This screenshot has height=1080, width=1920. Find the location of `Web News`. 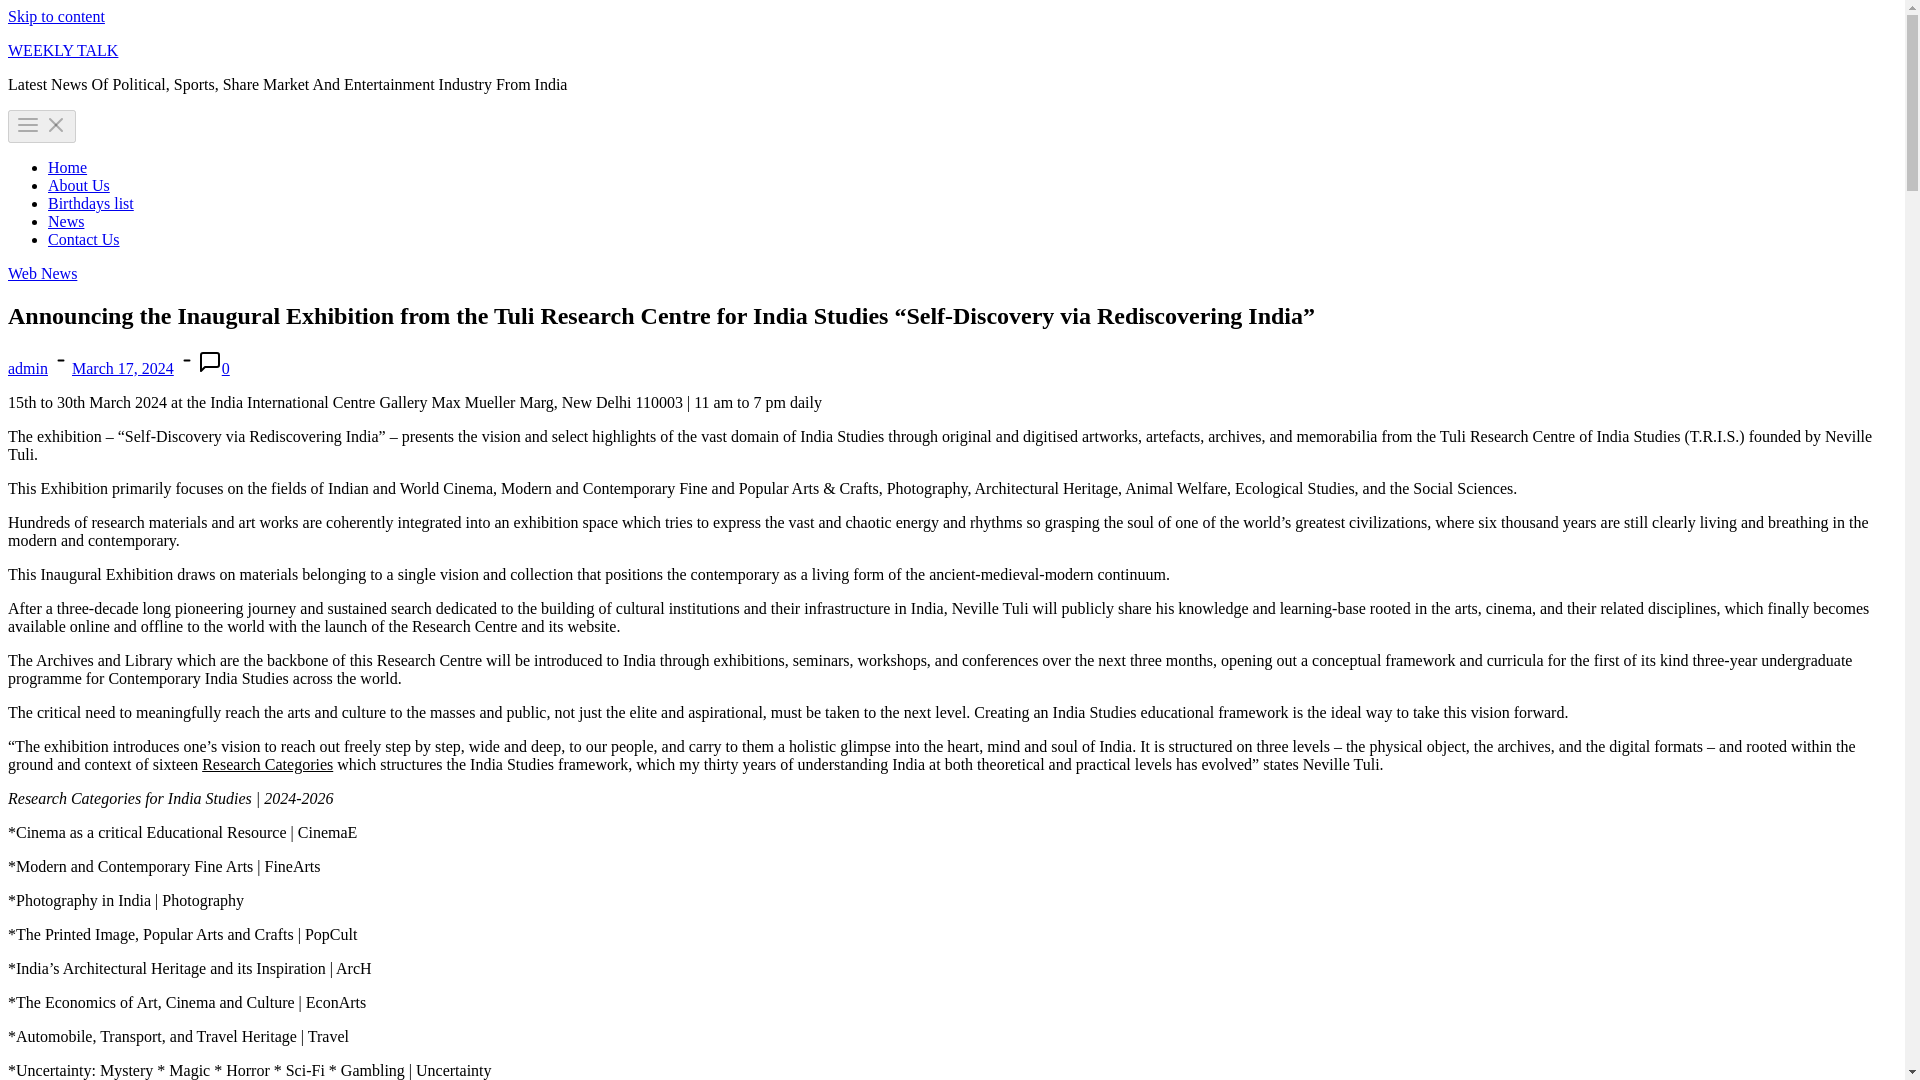

Web News is located at coordinates (42, 272).